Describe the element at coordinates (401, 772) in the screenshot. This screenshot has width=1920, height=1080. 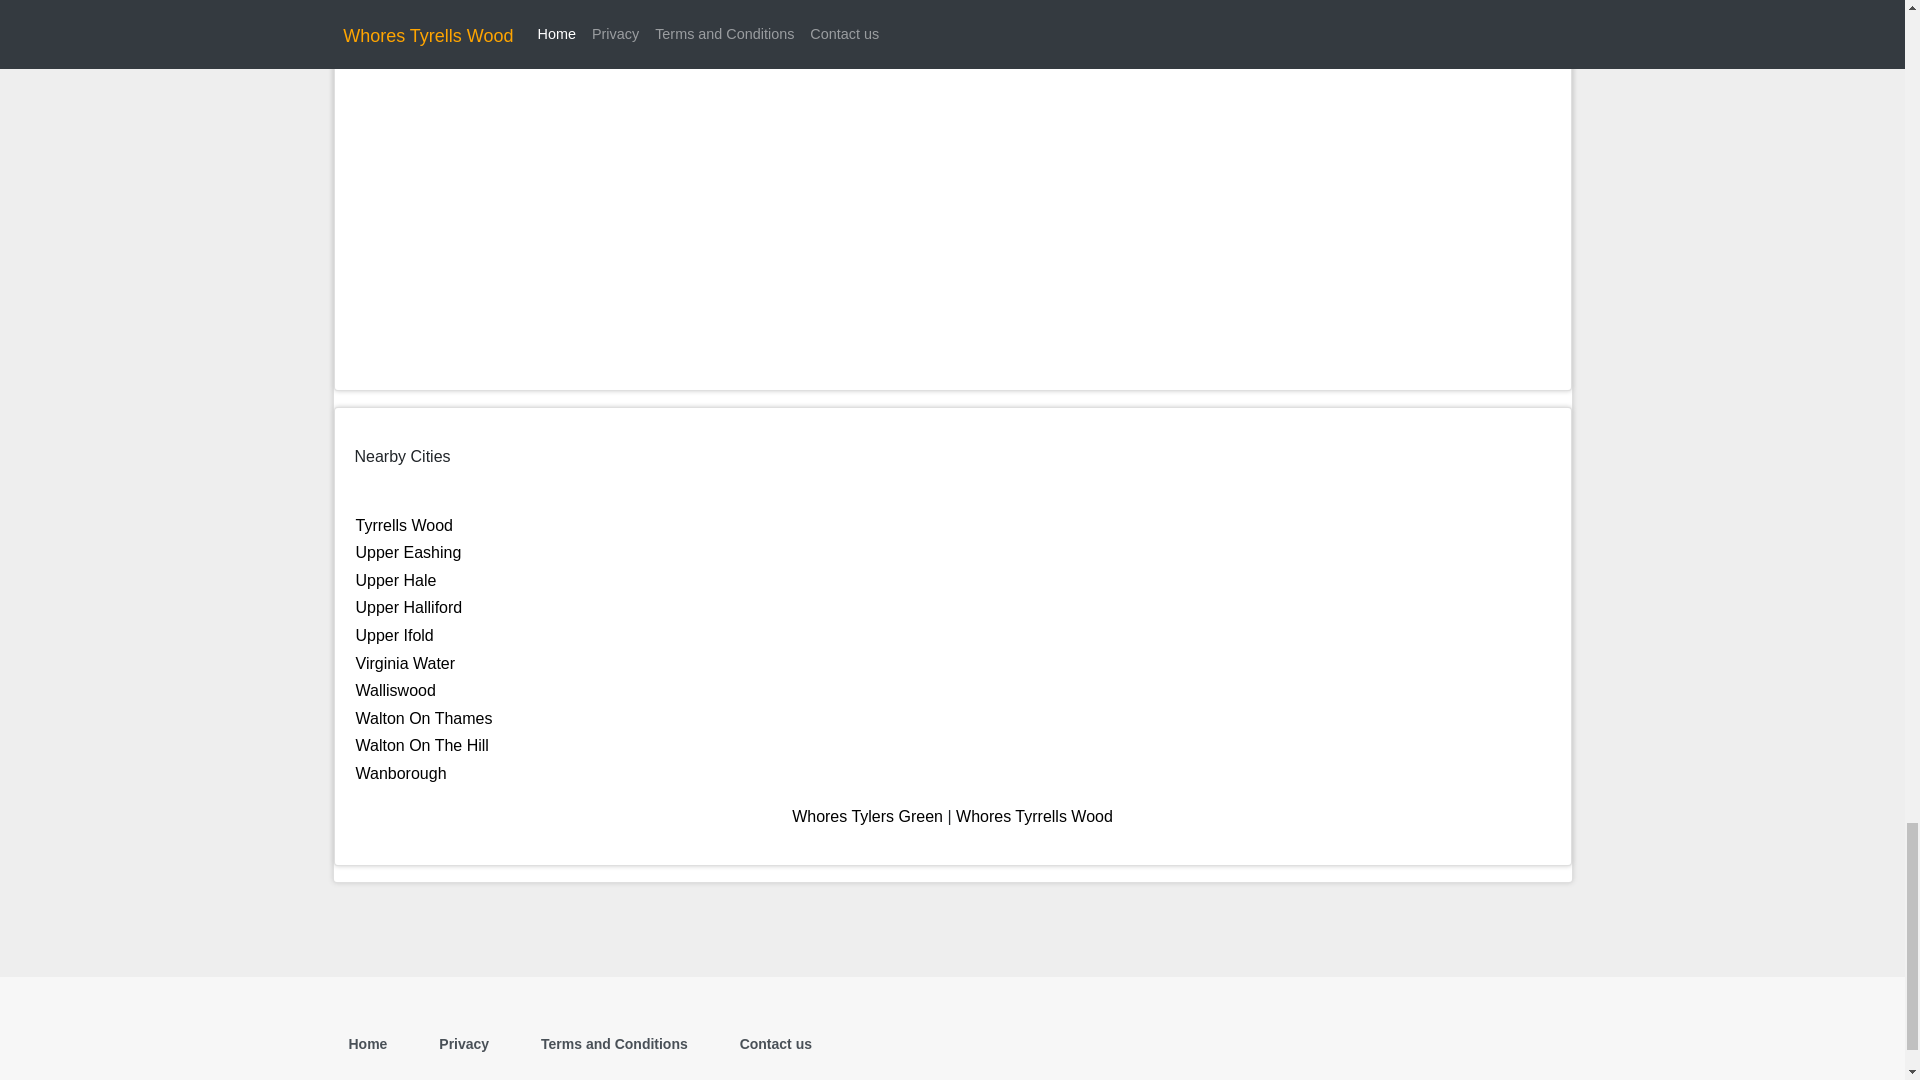
I see `Wanborough` at that location.